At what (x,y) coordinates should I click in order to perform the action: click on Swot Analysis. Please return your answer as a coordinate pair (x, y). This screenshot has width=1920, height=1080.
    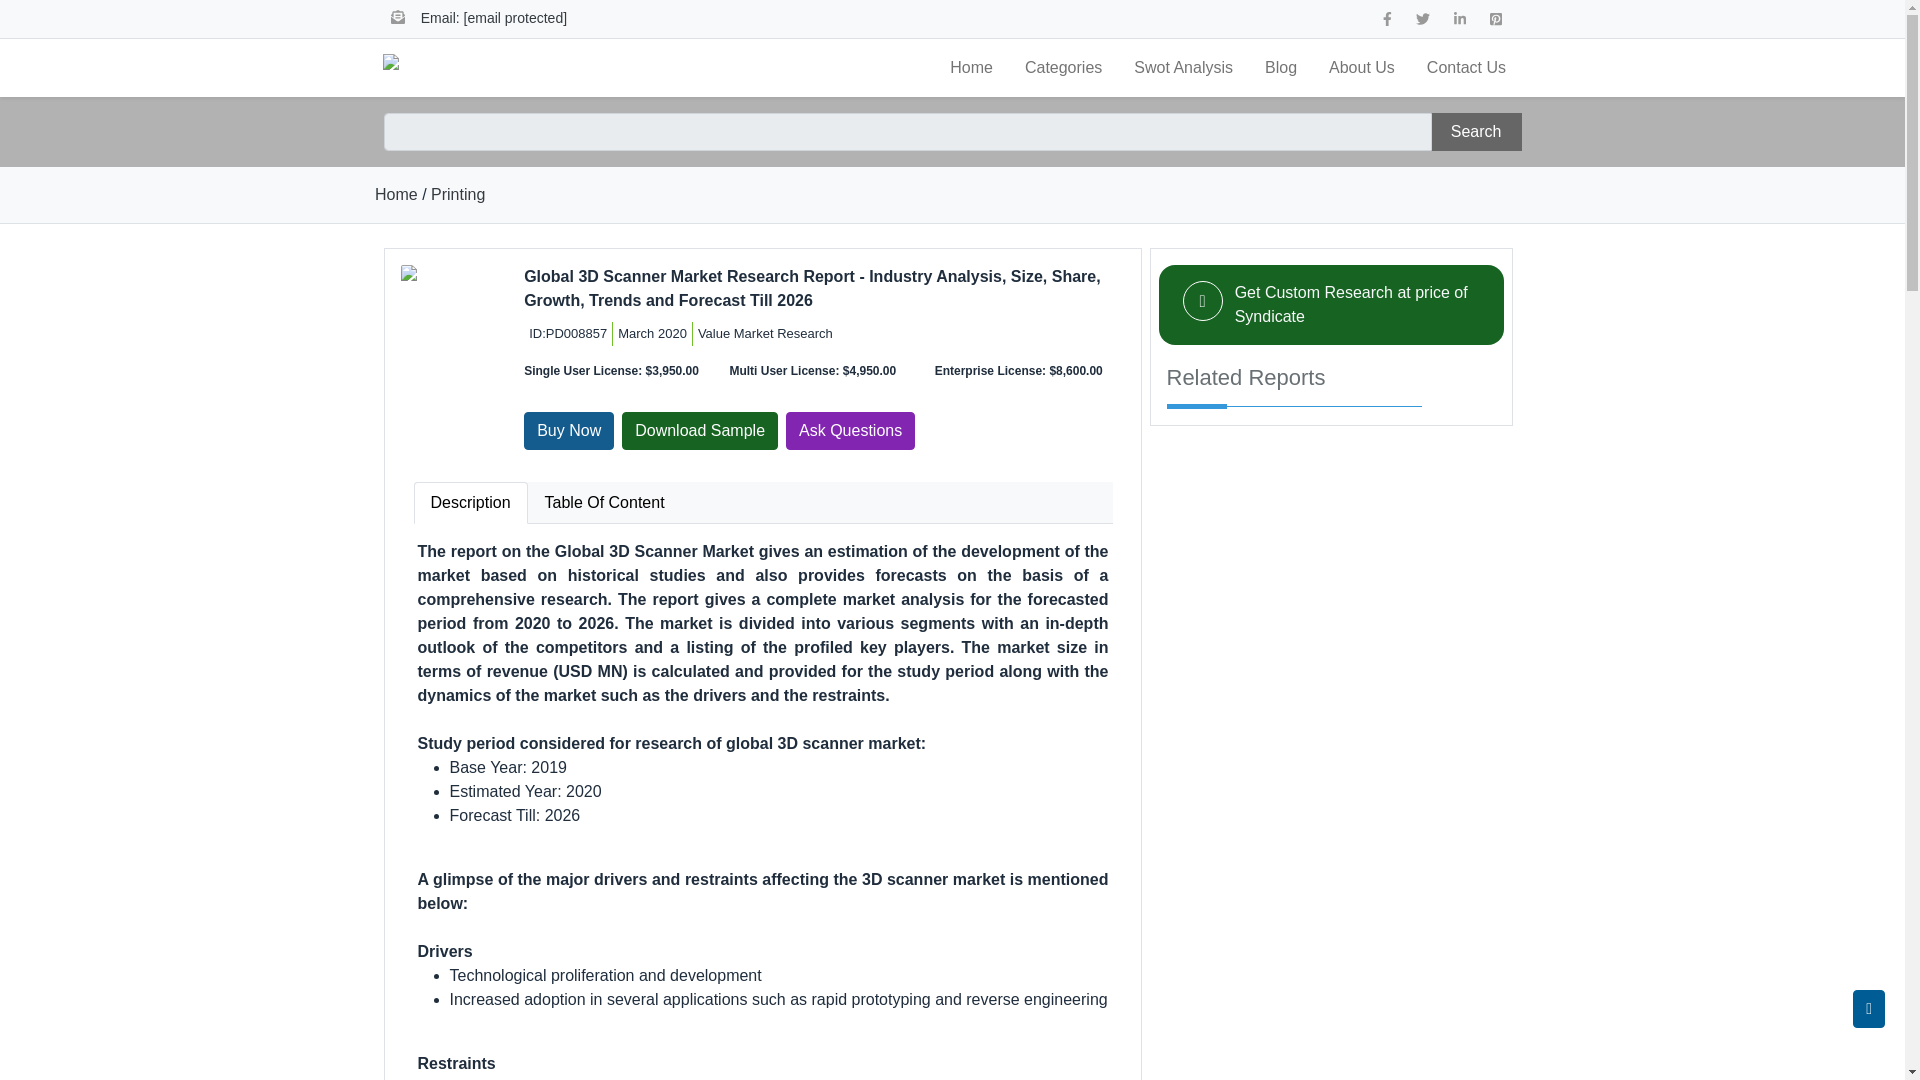
    Looking at the image, I should click on (1183, 67).